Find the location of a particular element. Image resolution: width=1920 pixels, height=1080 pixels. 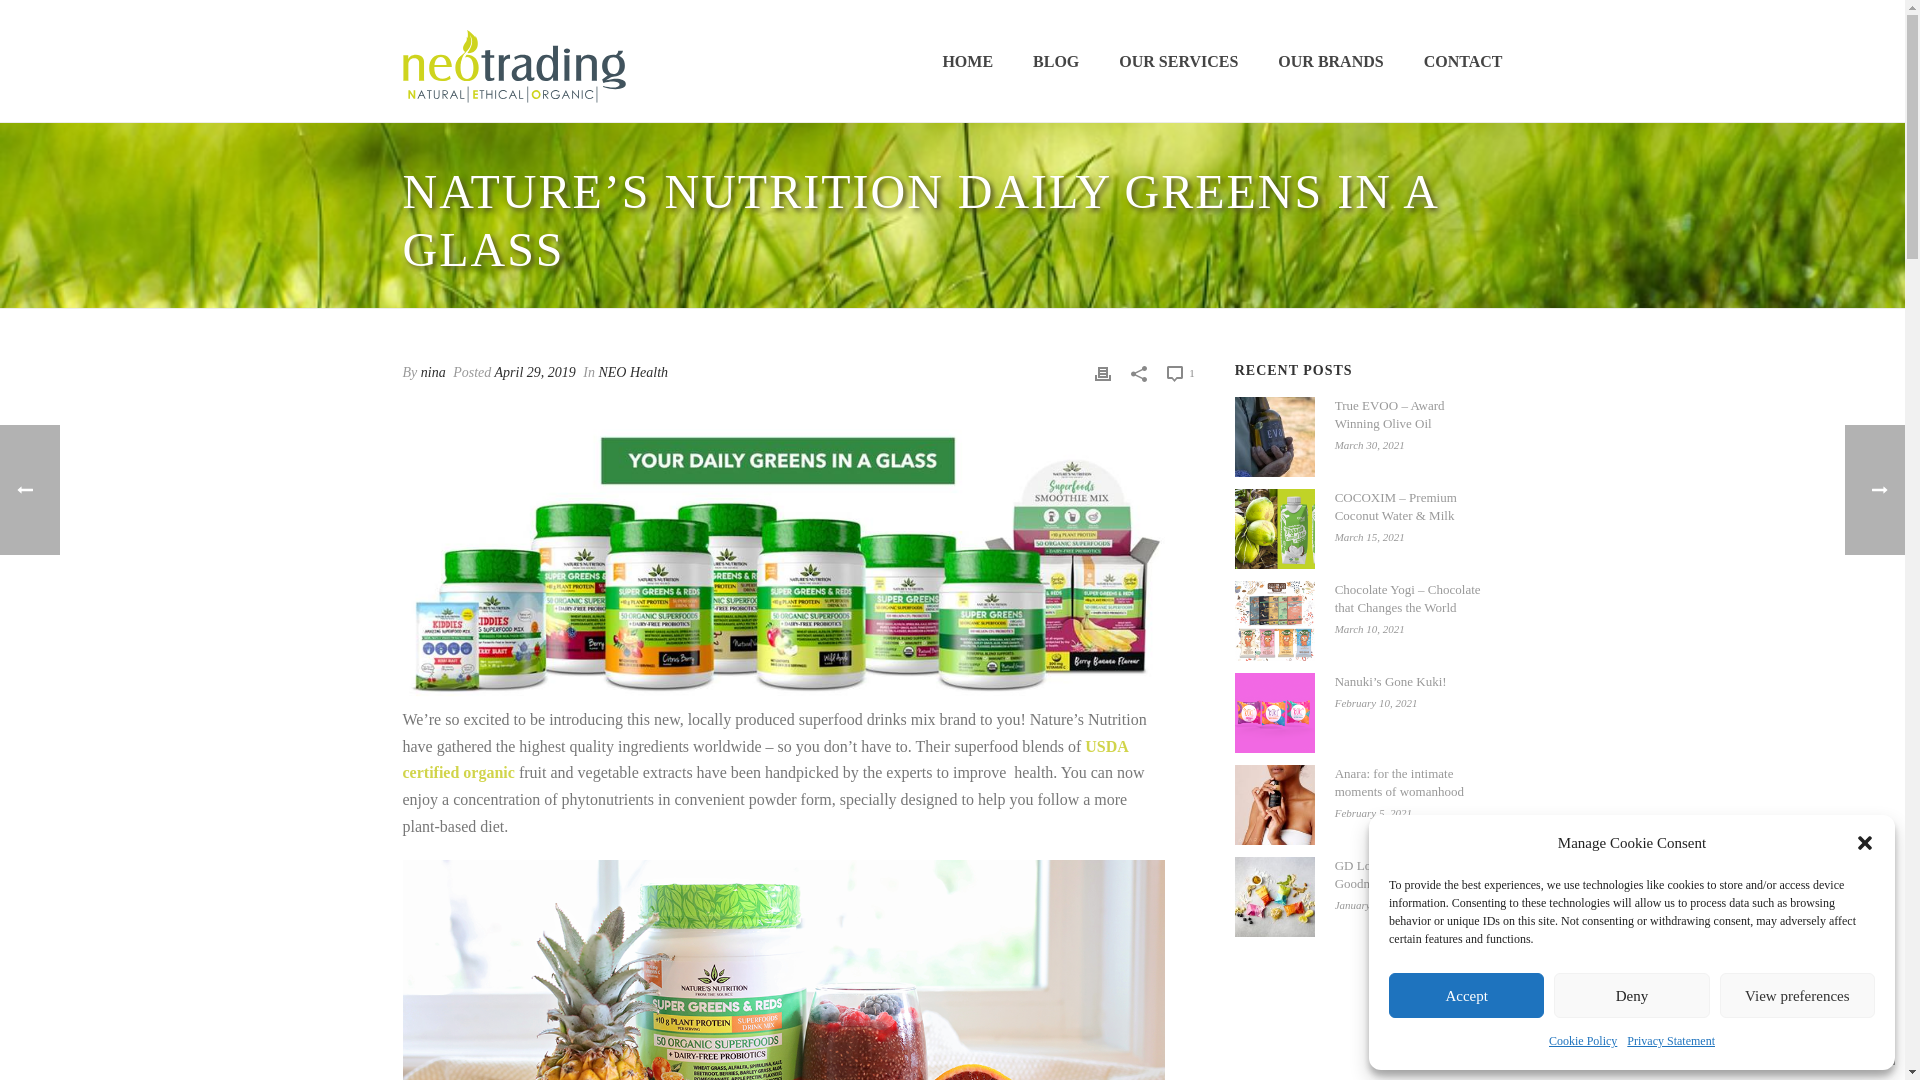

April 29, 2019 is located at coordinates (536, 372).